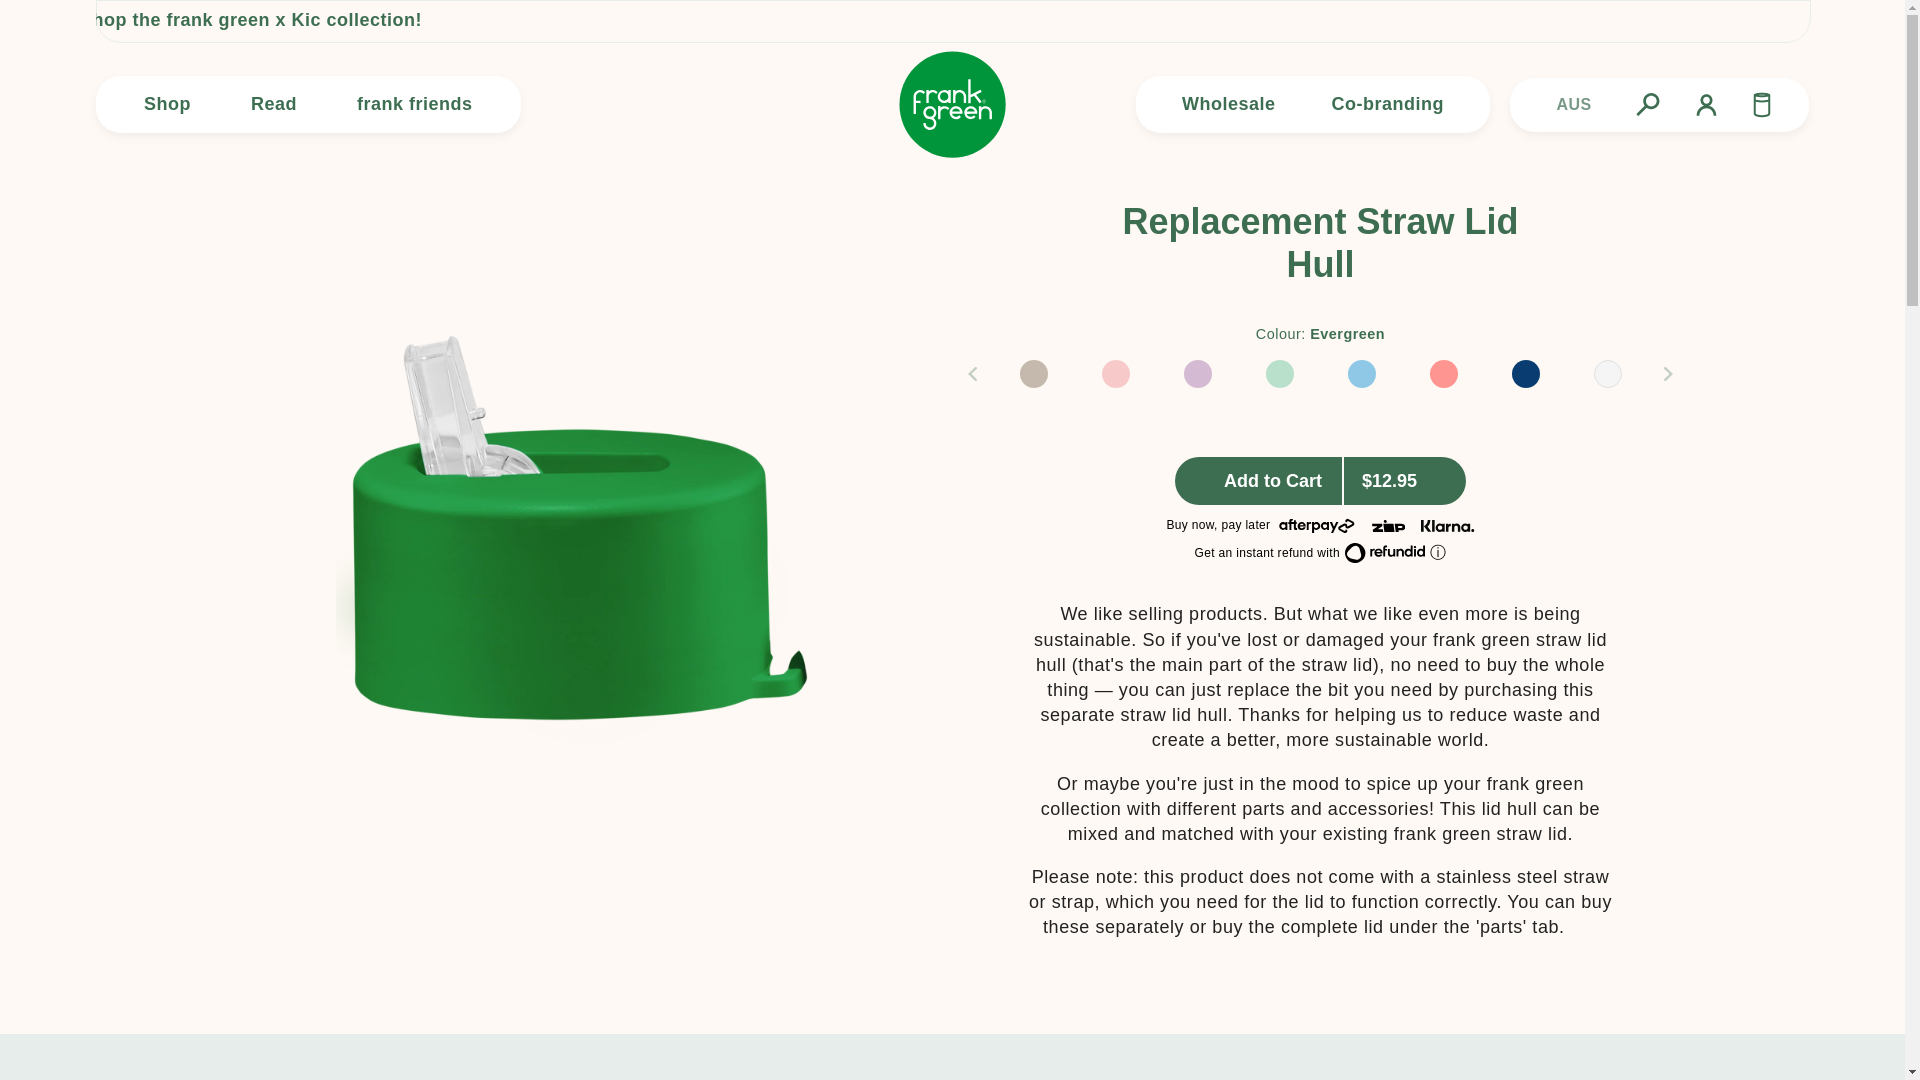  What do you see at coordinates (1386, 104) in the screenshot?
I see `Co-branding` at bounding box center [1386, 104].